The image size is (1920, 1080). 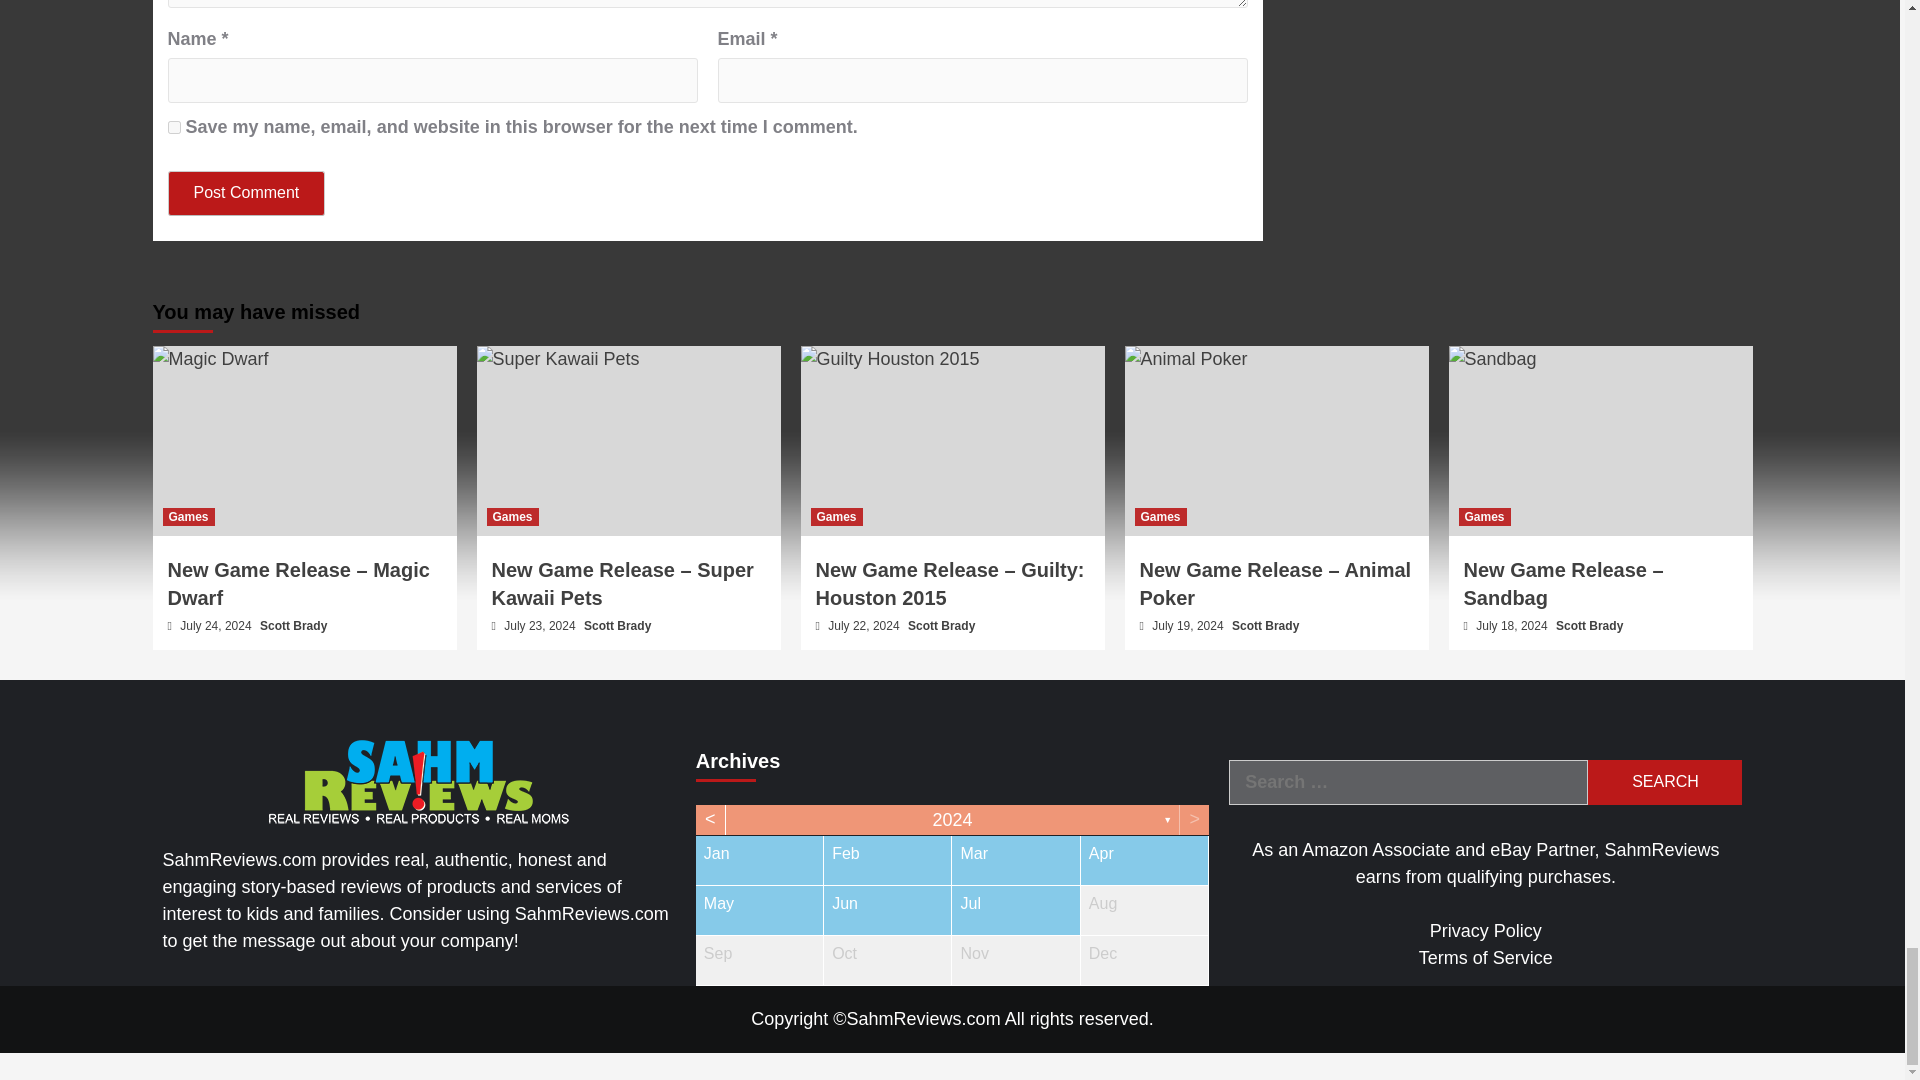 I want to click on yes, so click(x=174, y=126).